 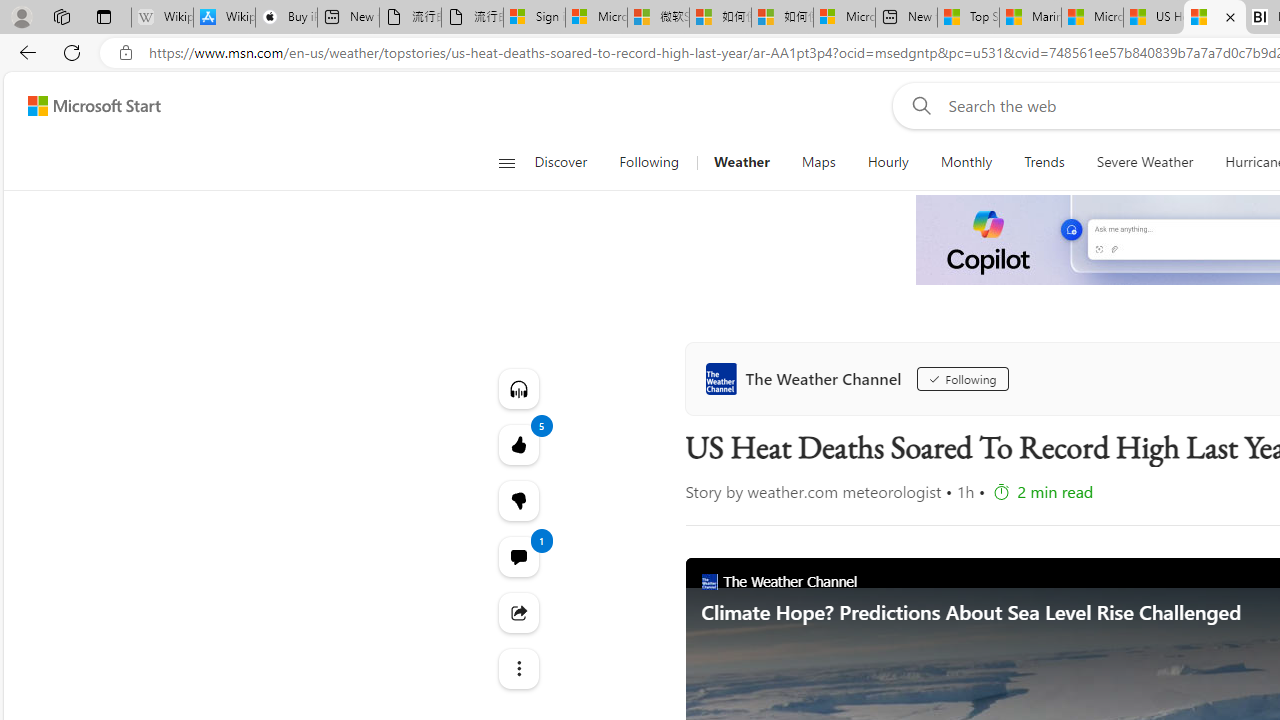 What do you see at coordinates (518, 668) in the screenshot?
I see `See more` at bounding box center [518, 668].